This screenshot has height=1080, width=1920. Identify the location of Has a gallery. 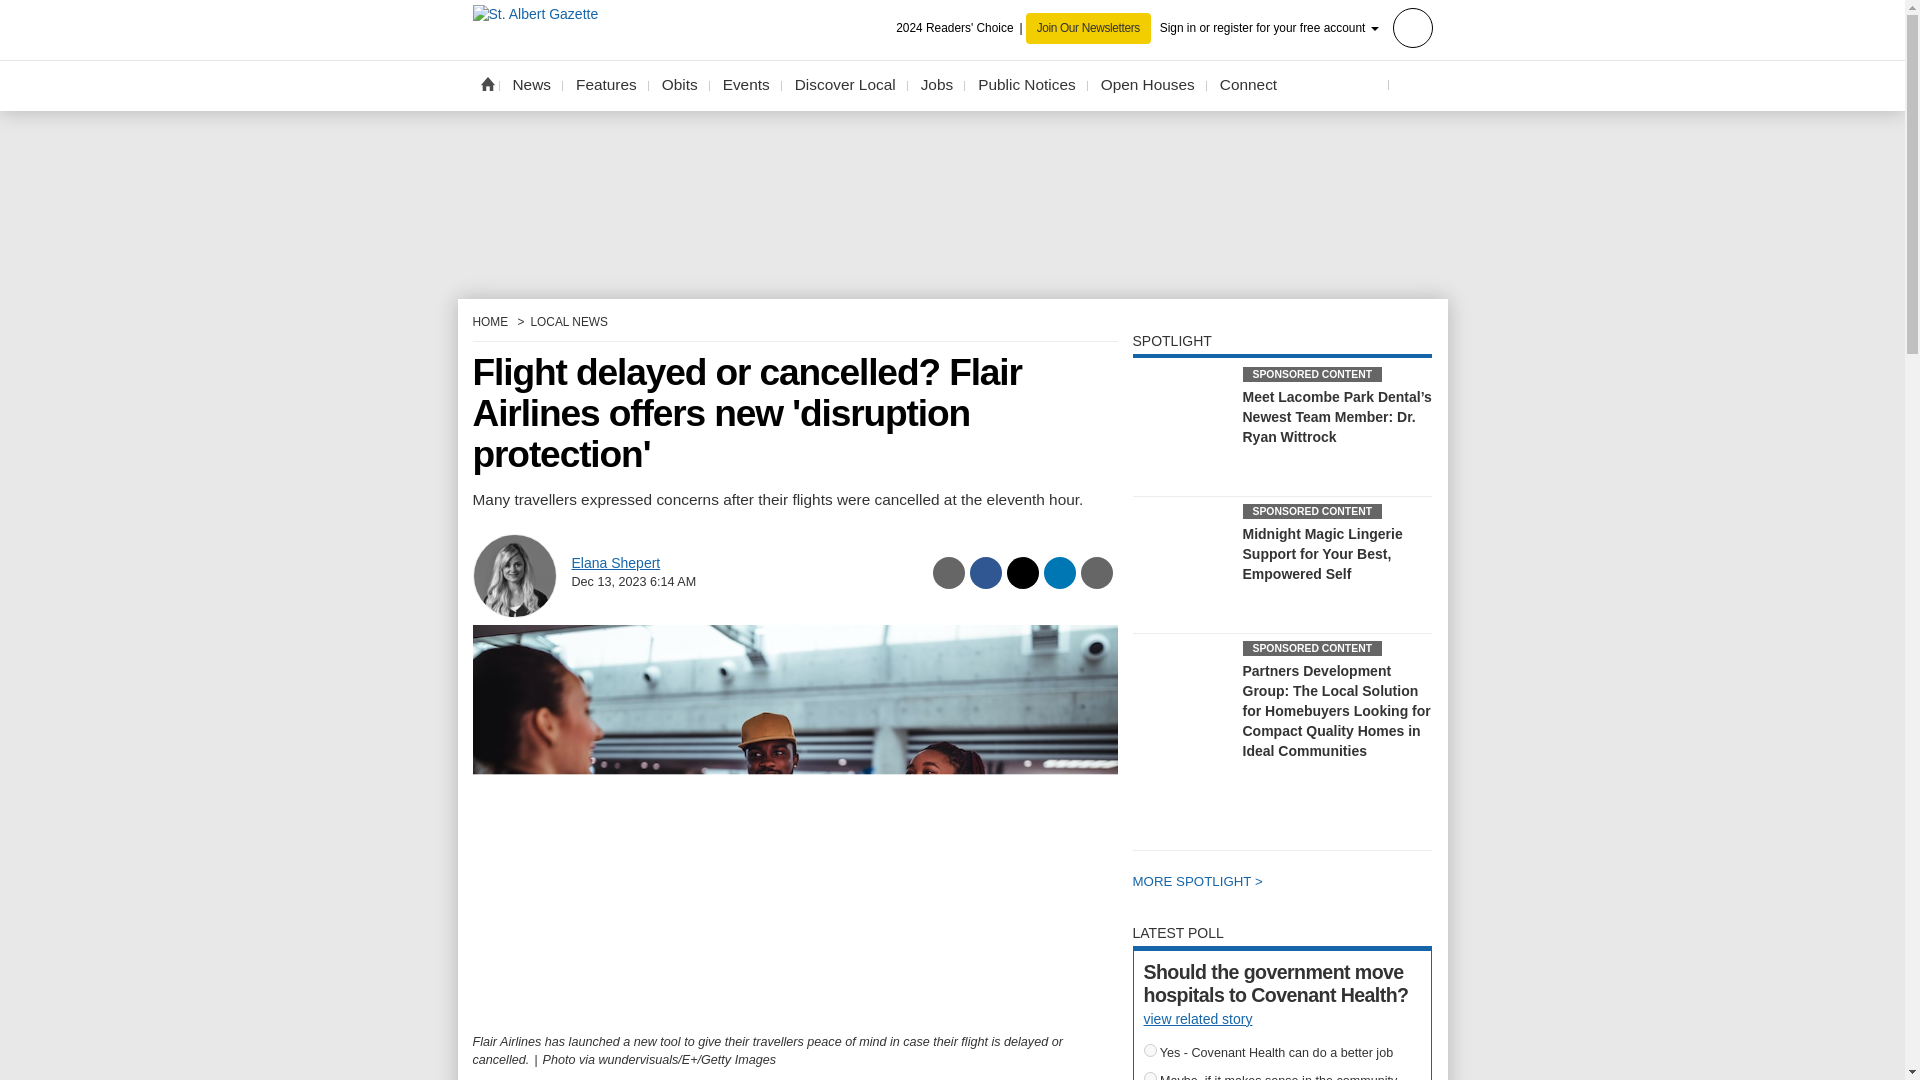
(1378, 752).